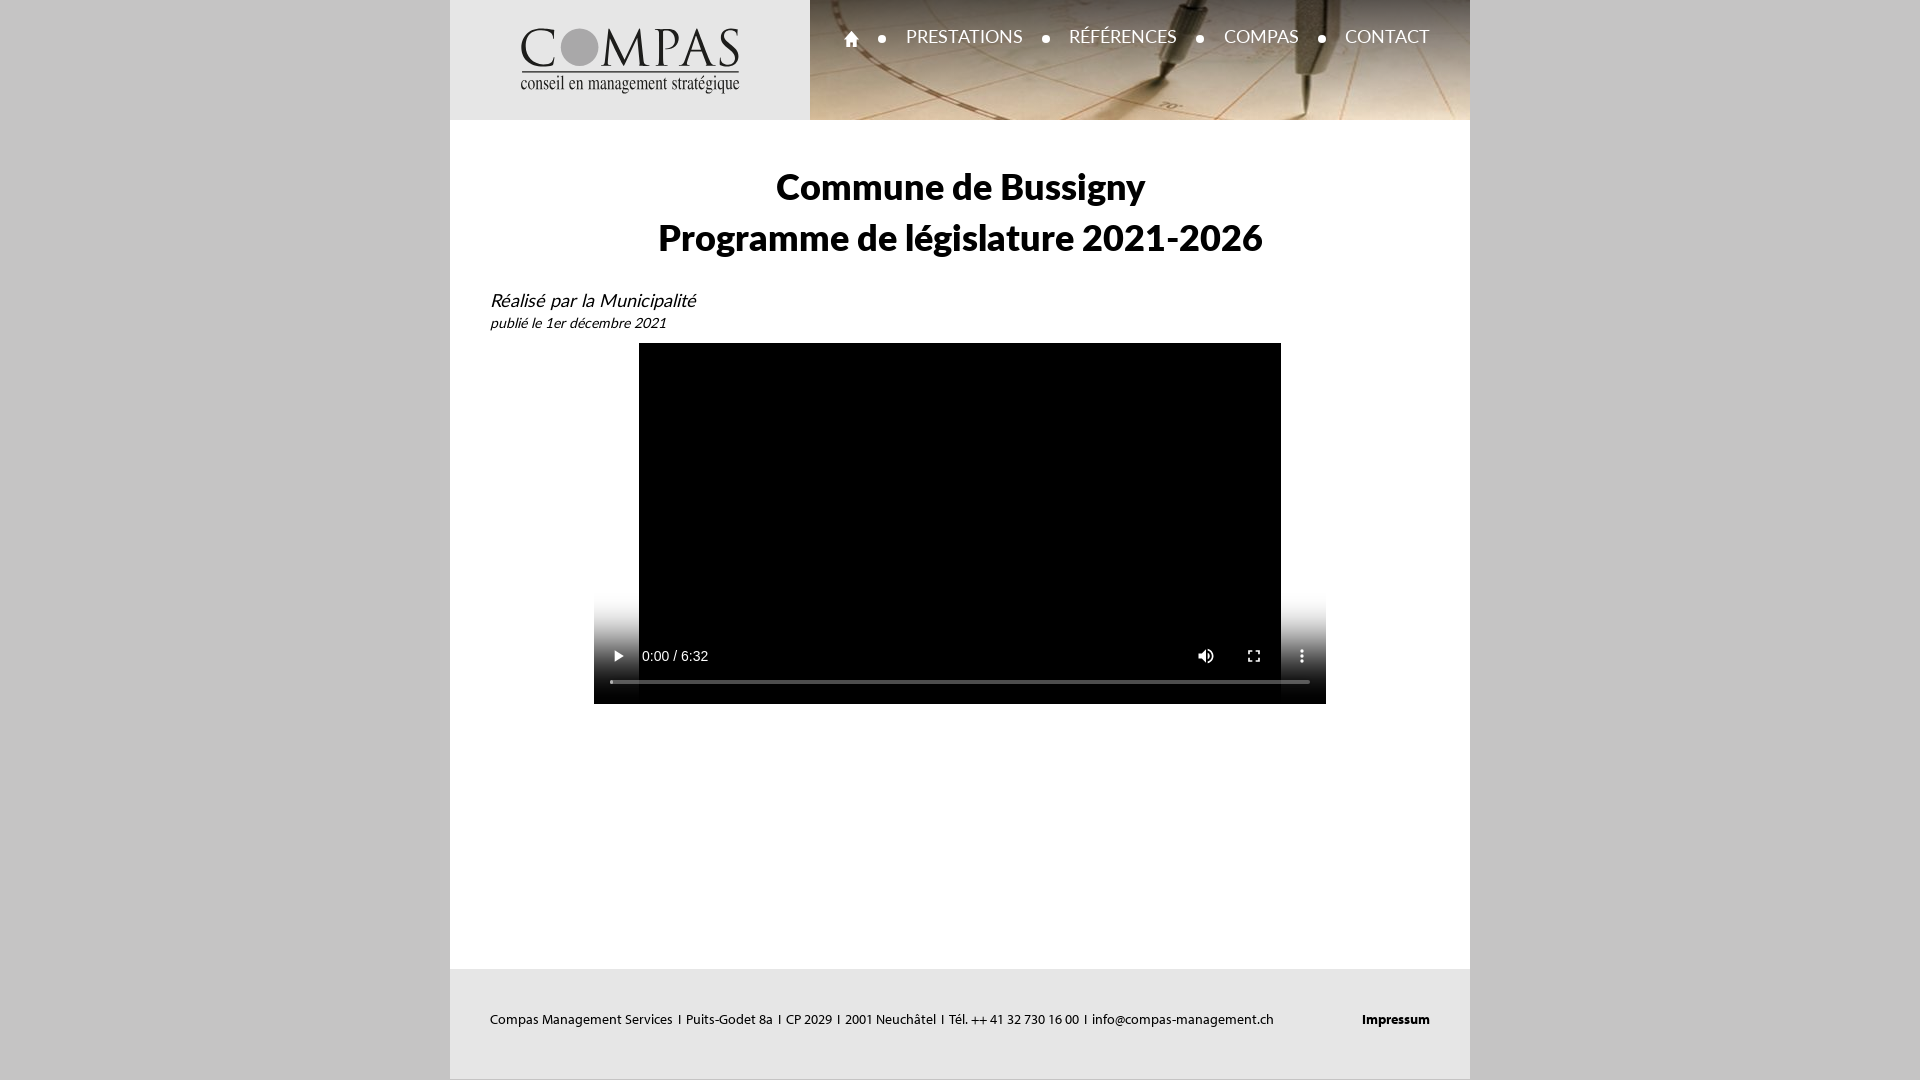  What do you see at coordinates (1262, 38) in the screenshot?
I see `COMPAS` at bounding box center [1262, 38].